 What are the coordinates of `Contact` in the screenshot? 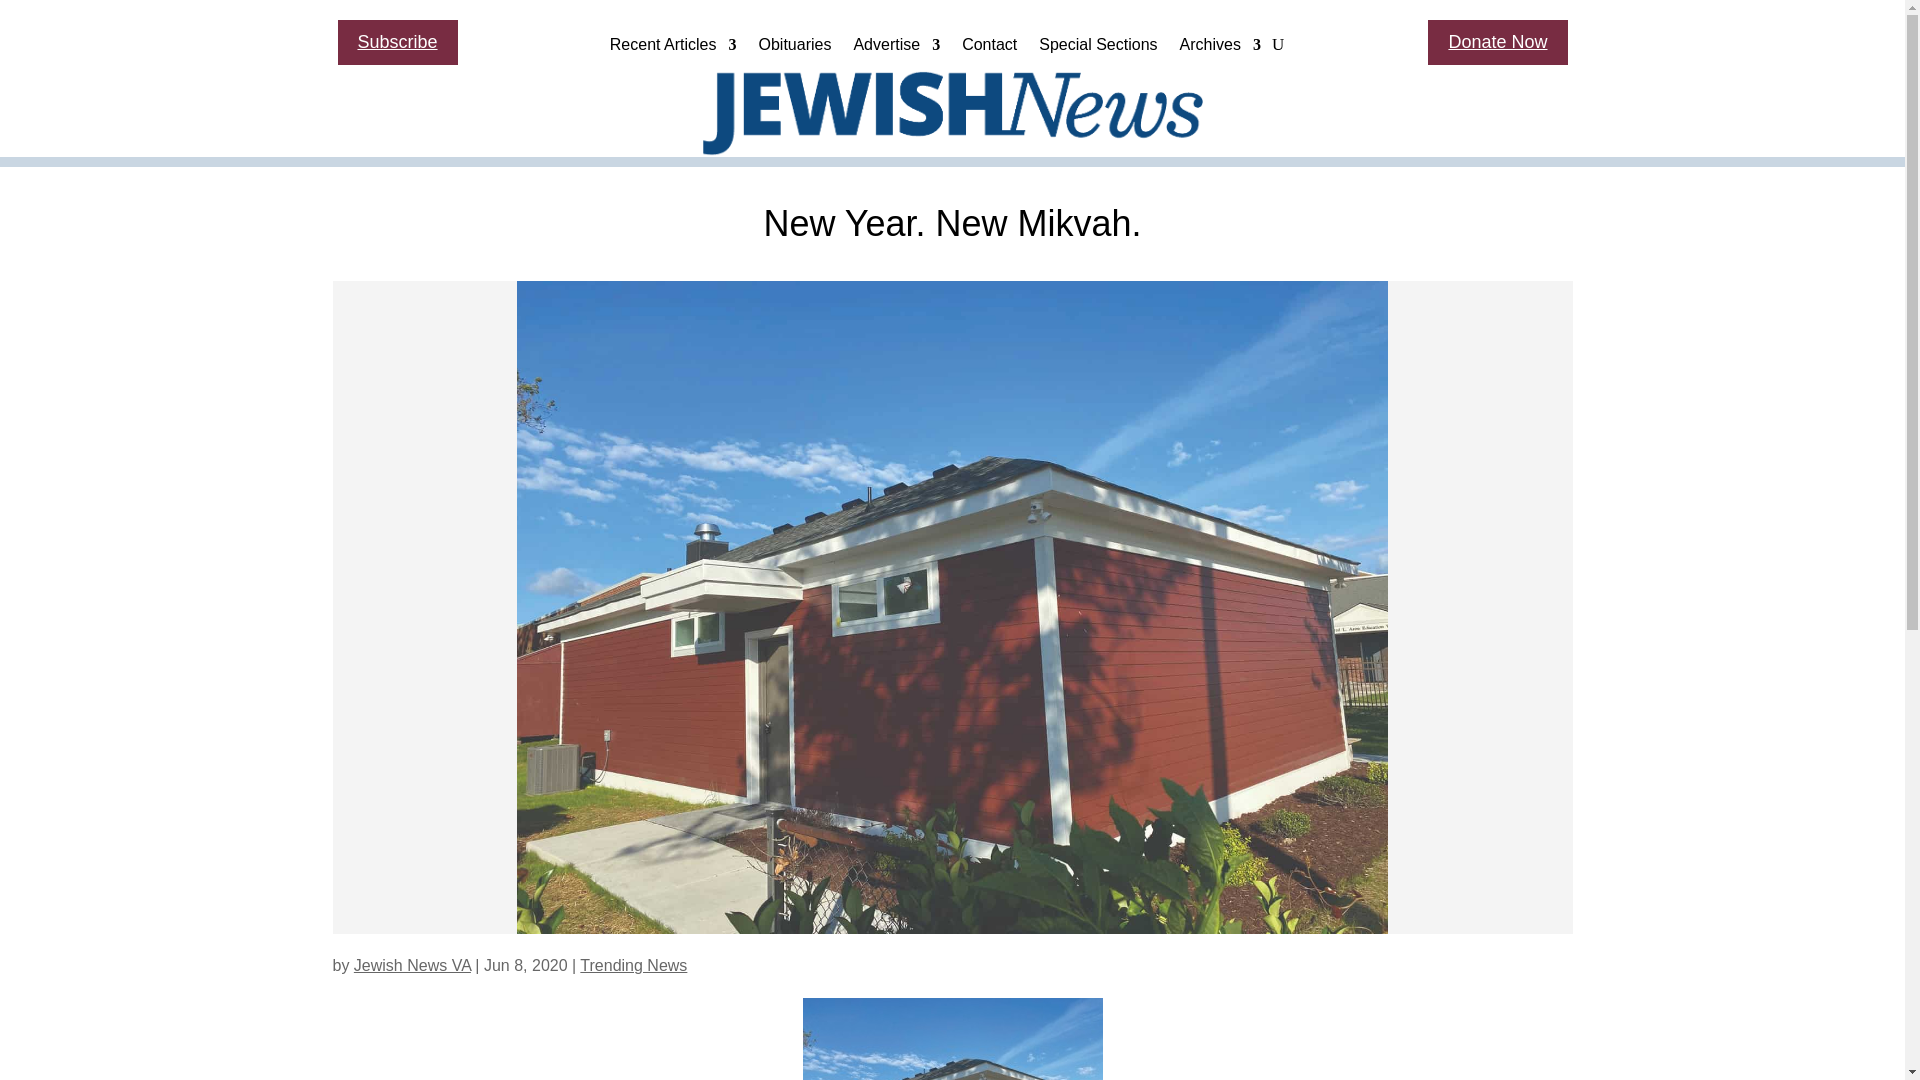 It's located at (989, 49).